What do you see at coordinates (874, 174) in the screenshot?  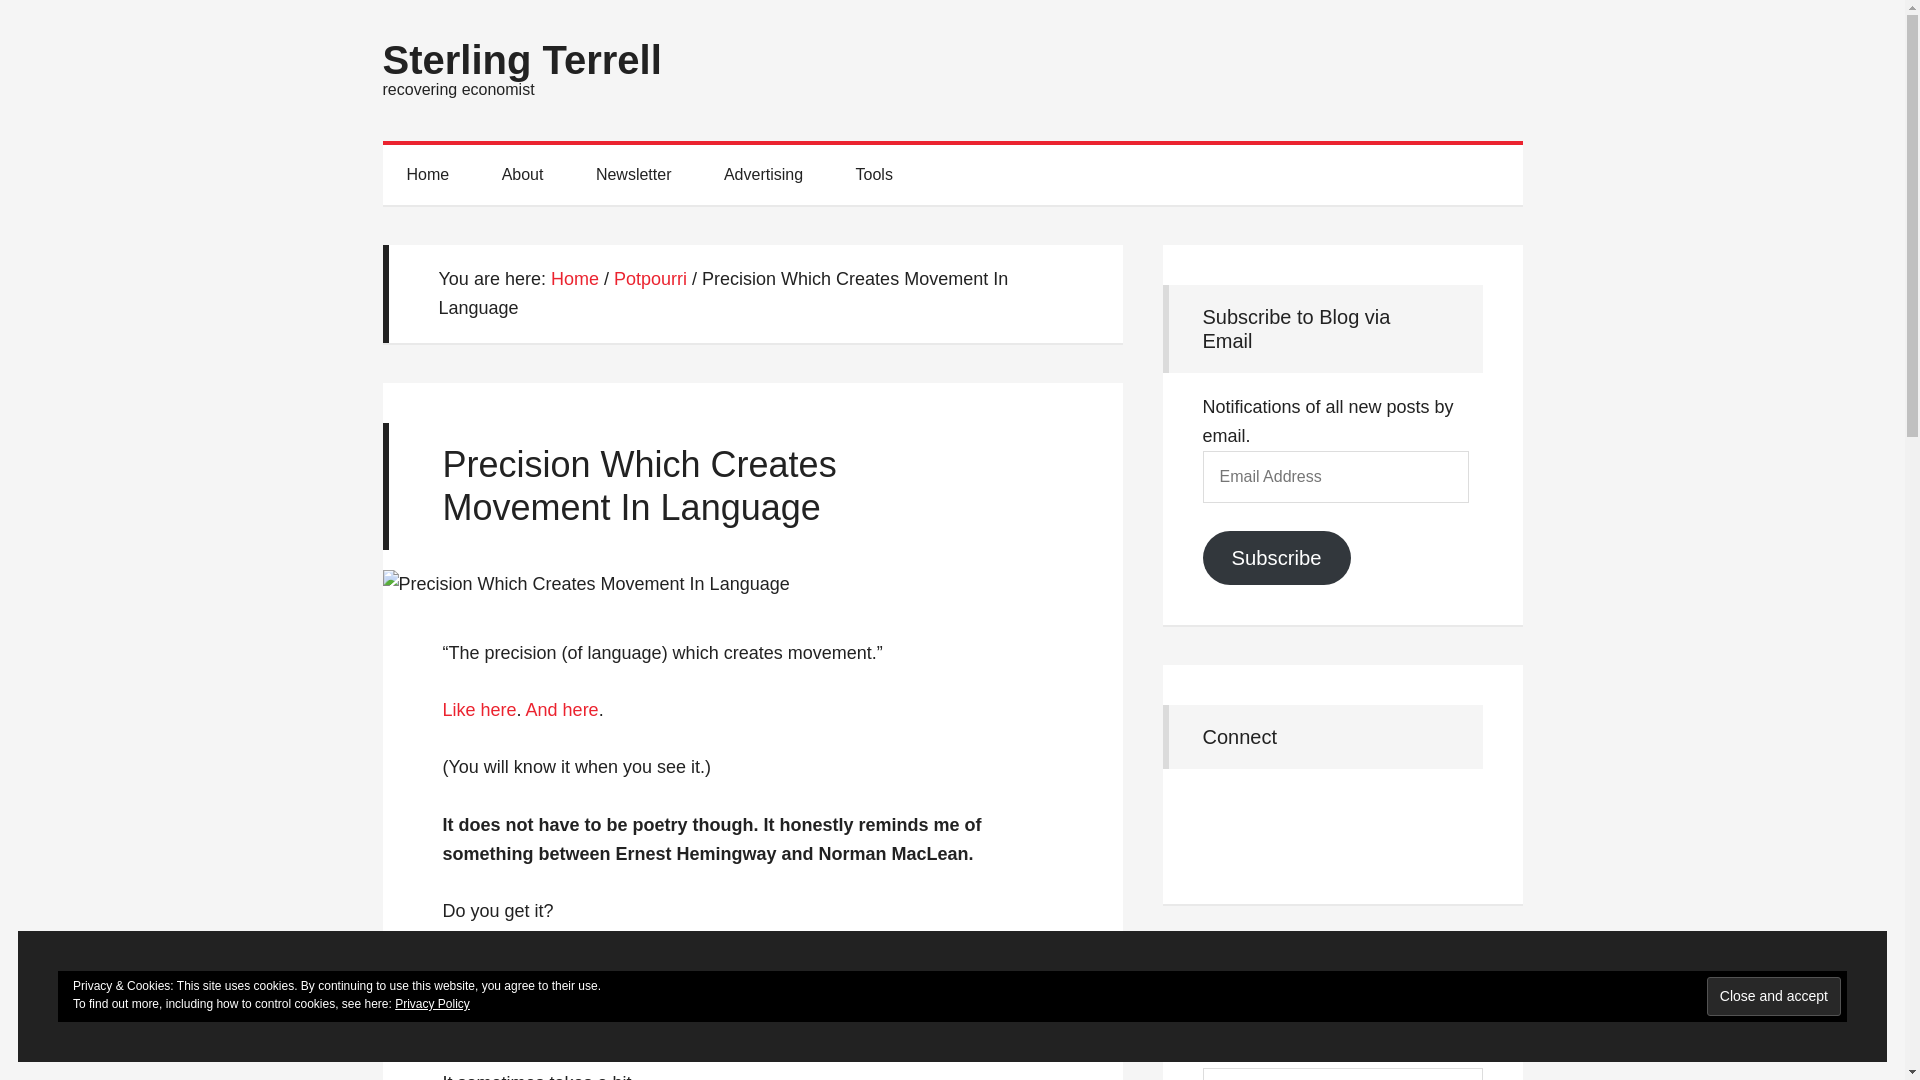 I see `Tools` at bounding box center [874, 174].